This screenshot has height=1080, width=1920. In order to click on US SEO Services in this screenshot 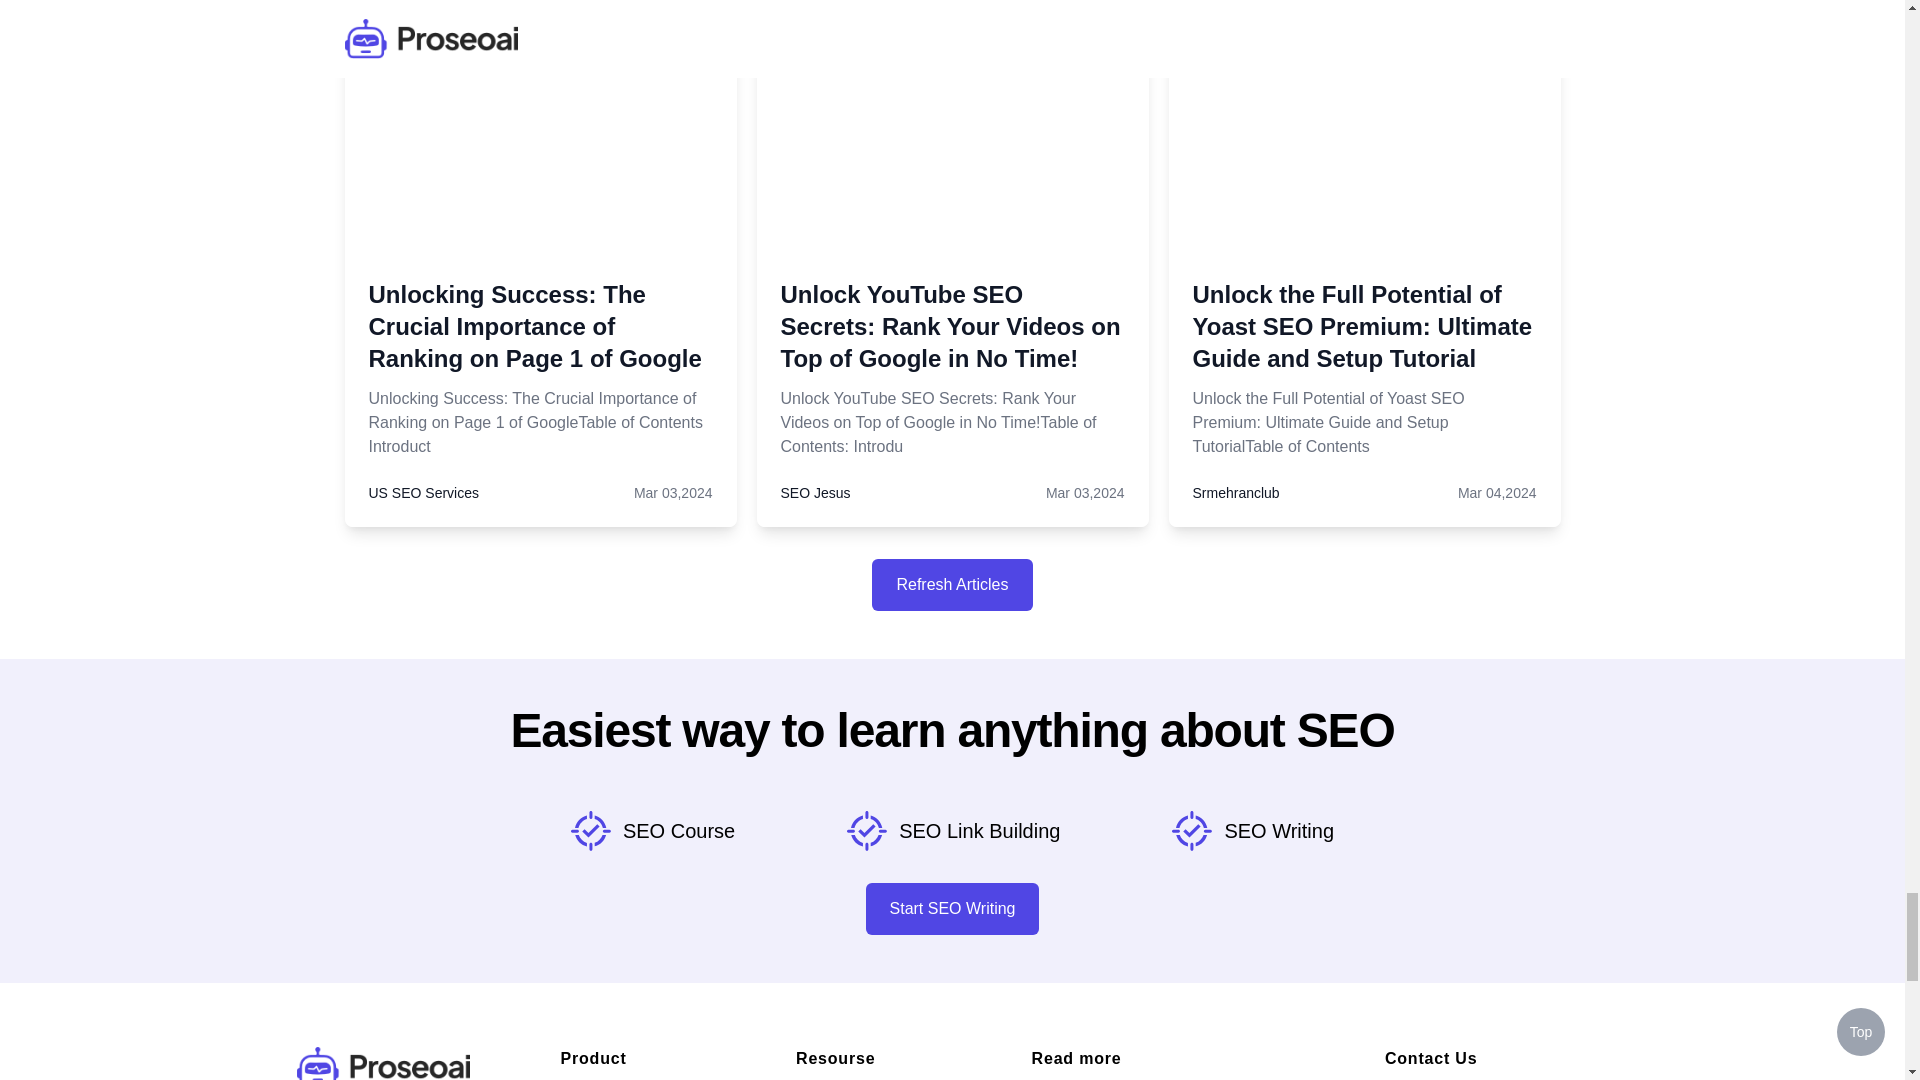, I will do `click(423, 492)`.